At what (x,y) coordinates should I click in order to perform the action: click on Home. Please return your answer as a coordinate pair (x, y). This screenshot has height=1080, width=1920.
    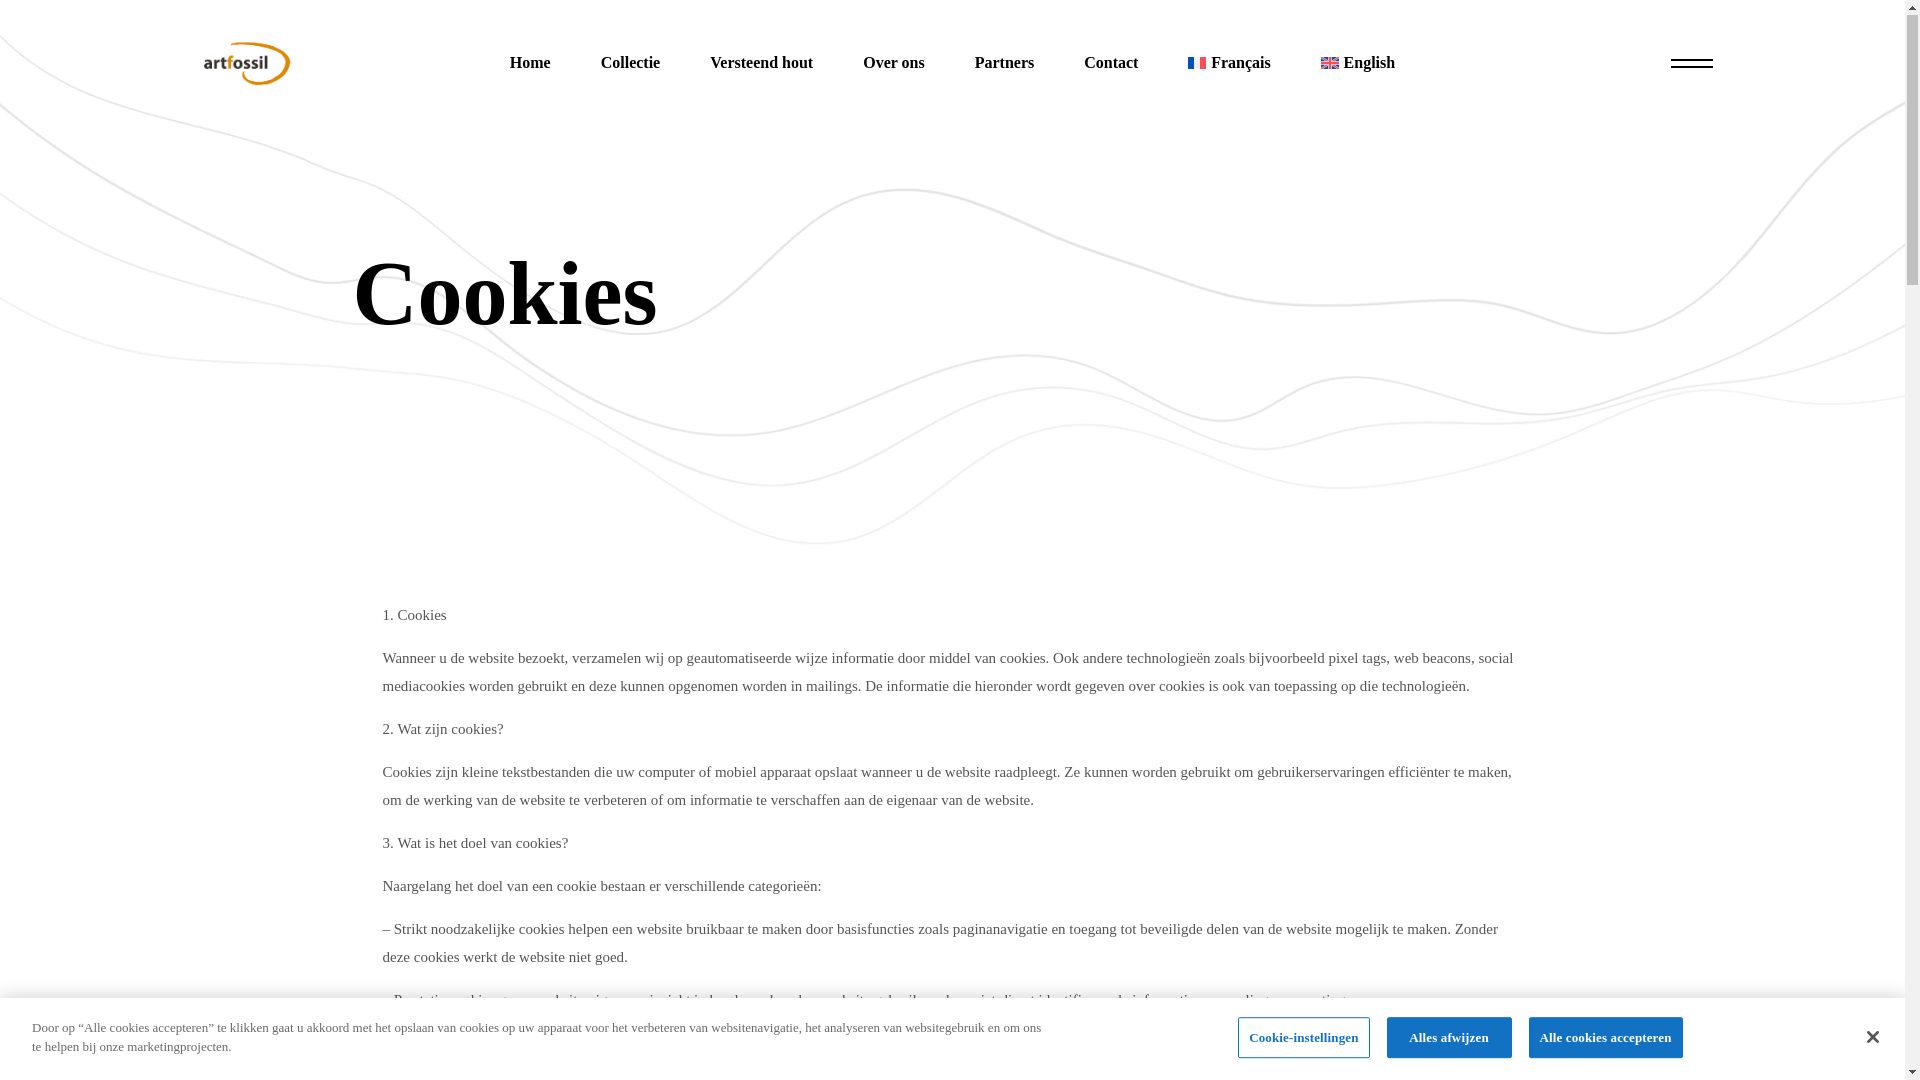
    Looking at the image, I should click on (530, 64).